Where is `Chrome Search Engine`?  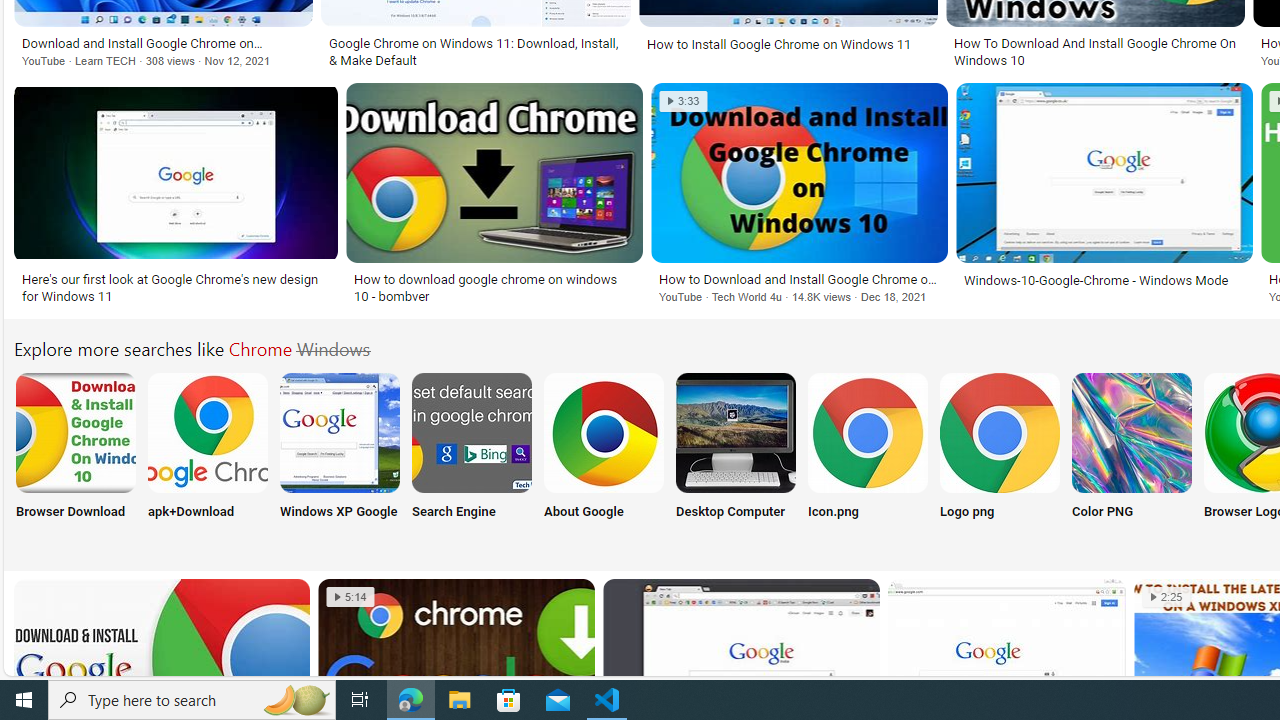 Chrome Search Engine is located at coordinates (472, 432).